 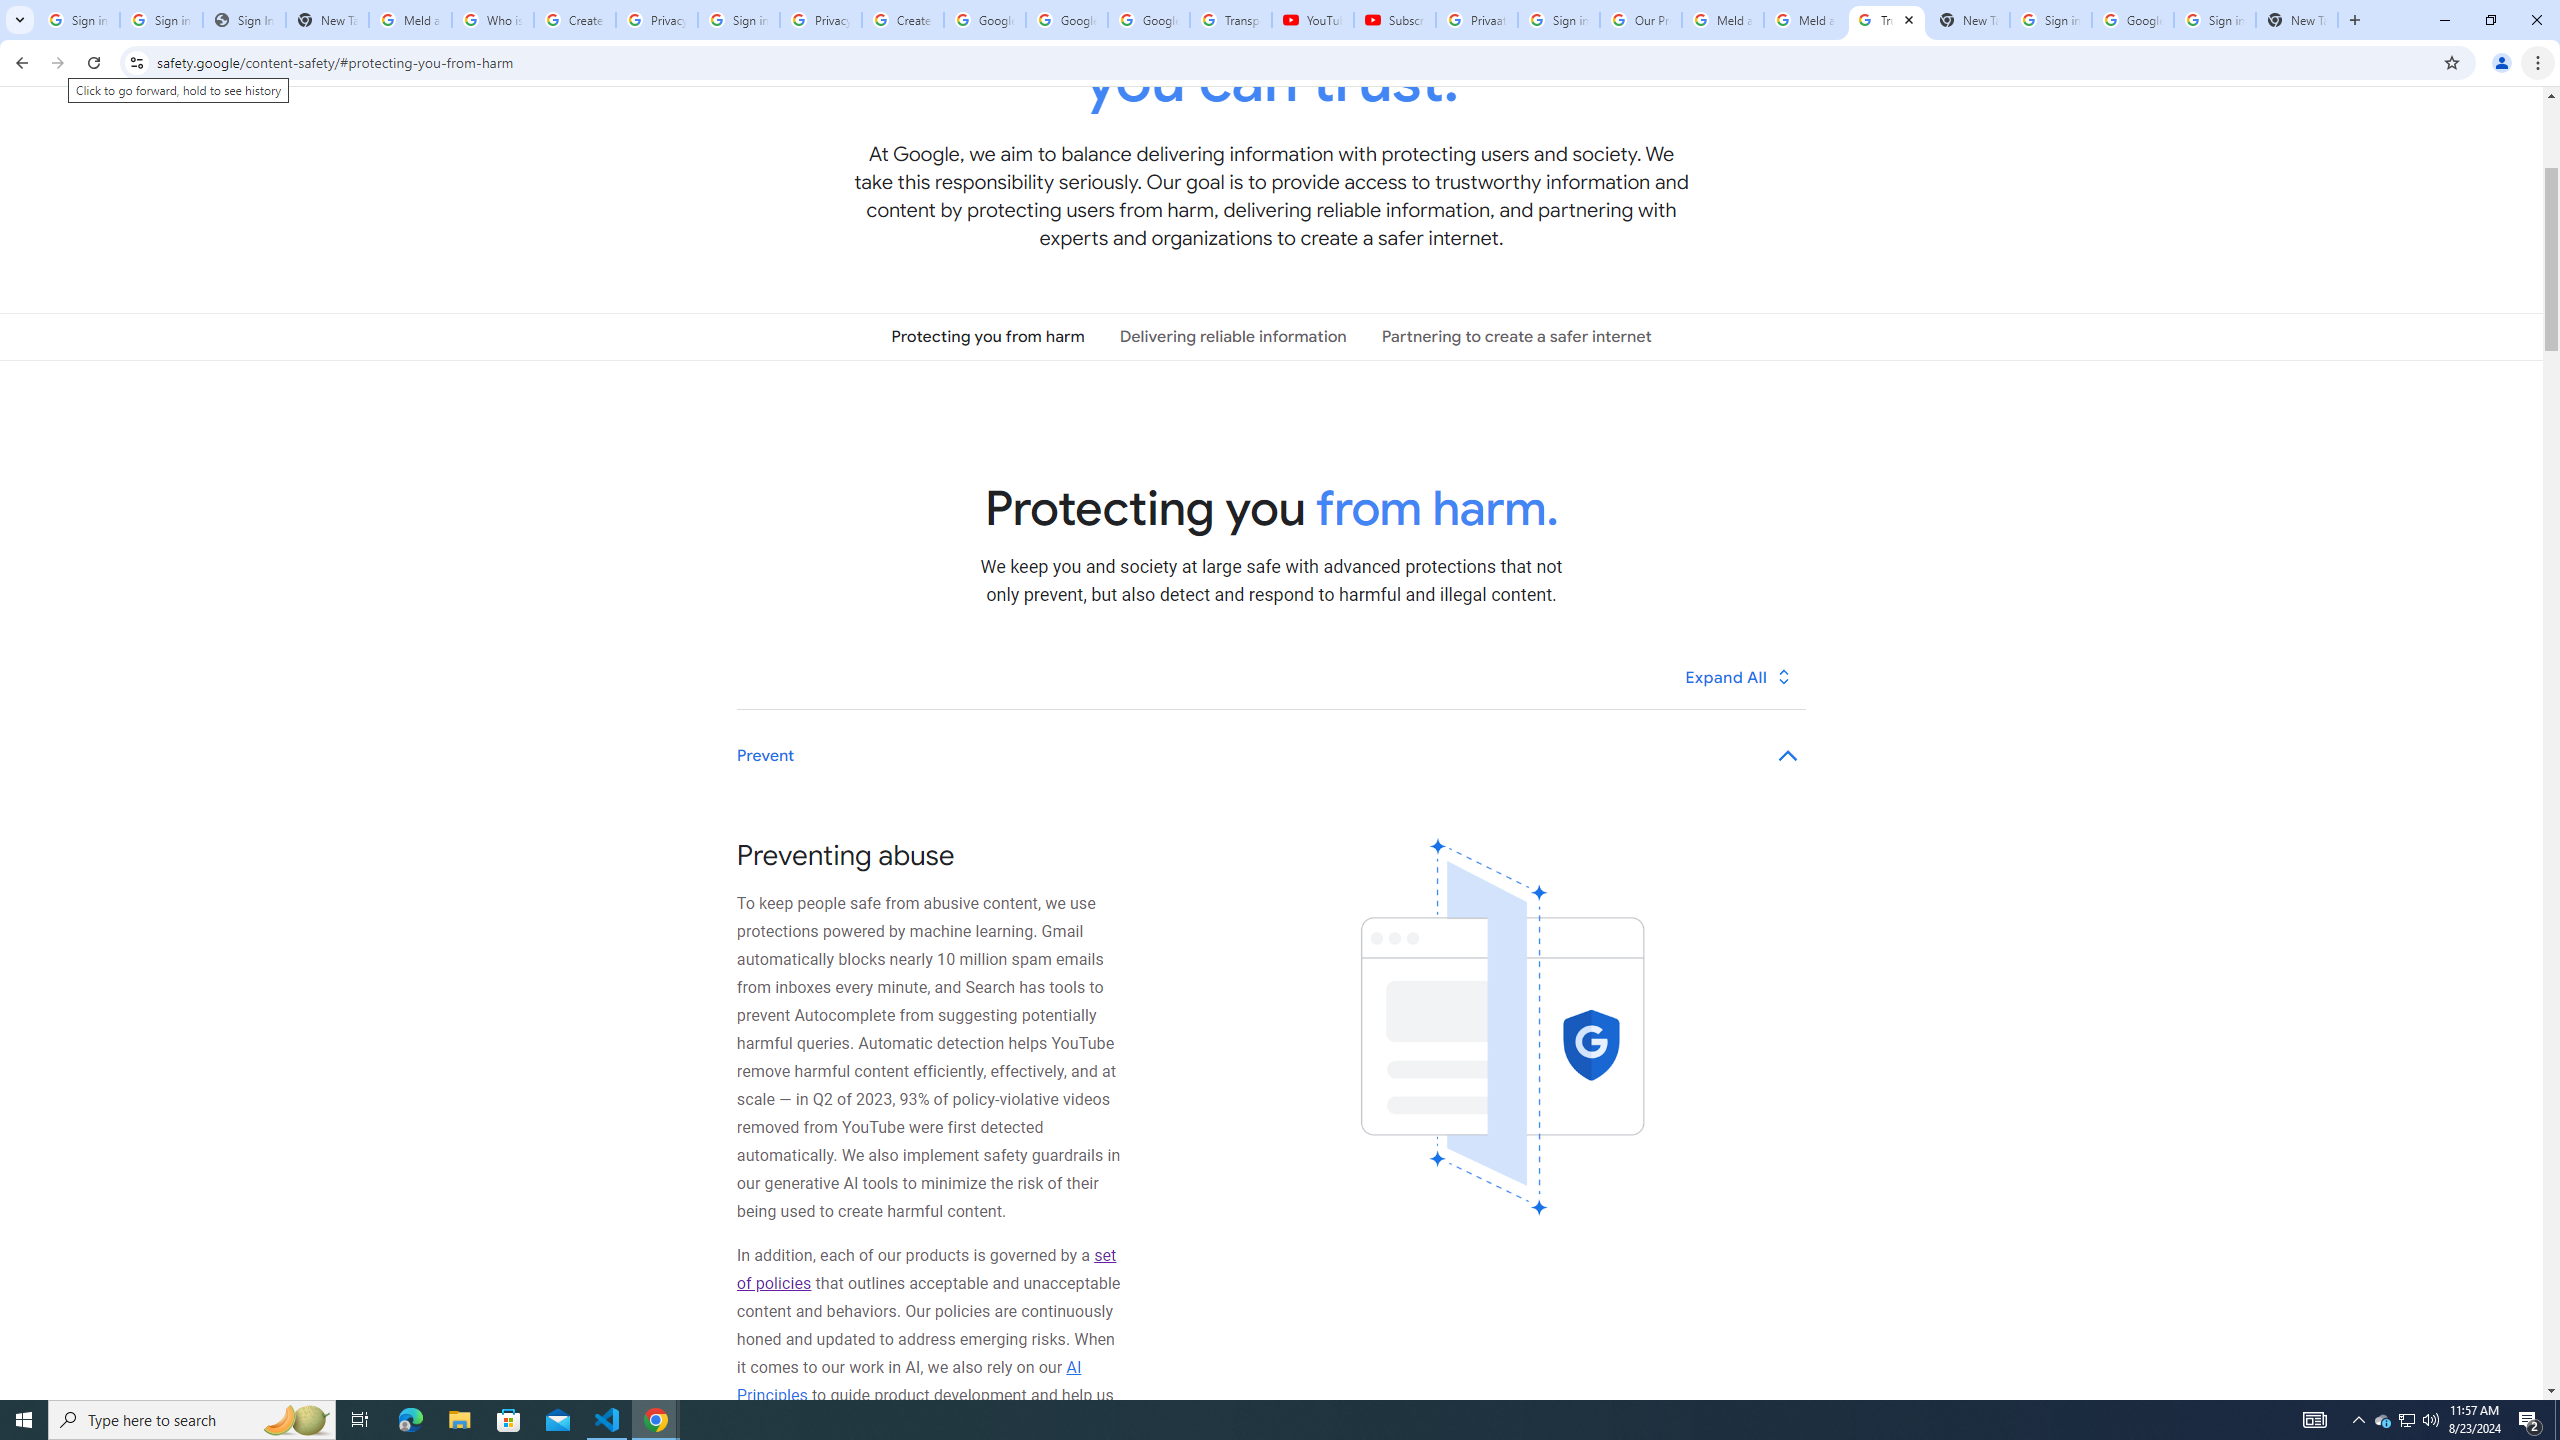 What do you see at coordinates (1312, 20) in the screenshot?
I see `YouTube` at bounding box center [1312, 20].